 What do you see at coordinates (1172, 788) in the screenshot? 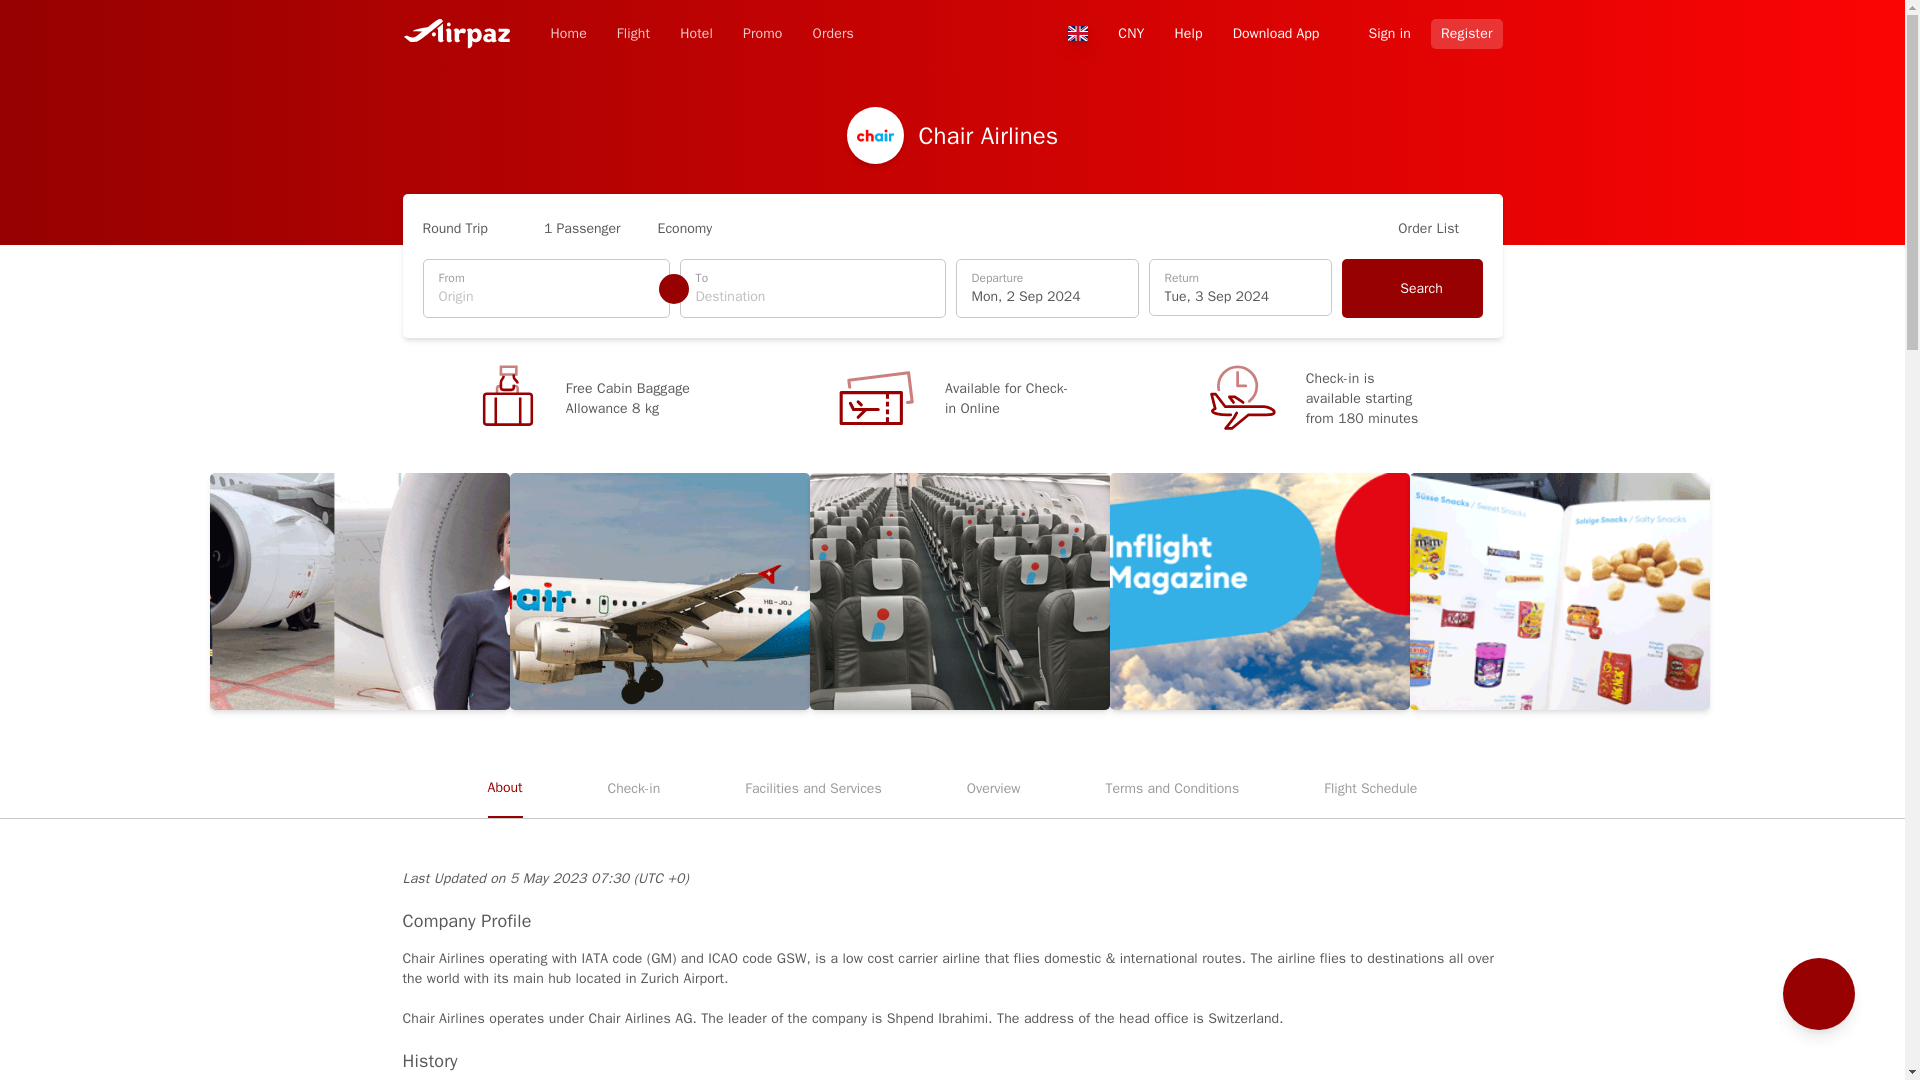
I see `Promo` at bounding box center [1172, 788].